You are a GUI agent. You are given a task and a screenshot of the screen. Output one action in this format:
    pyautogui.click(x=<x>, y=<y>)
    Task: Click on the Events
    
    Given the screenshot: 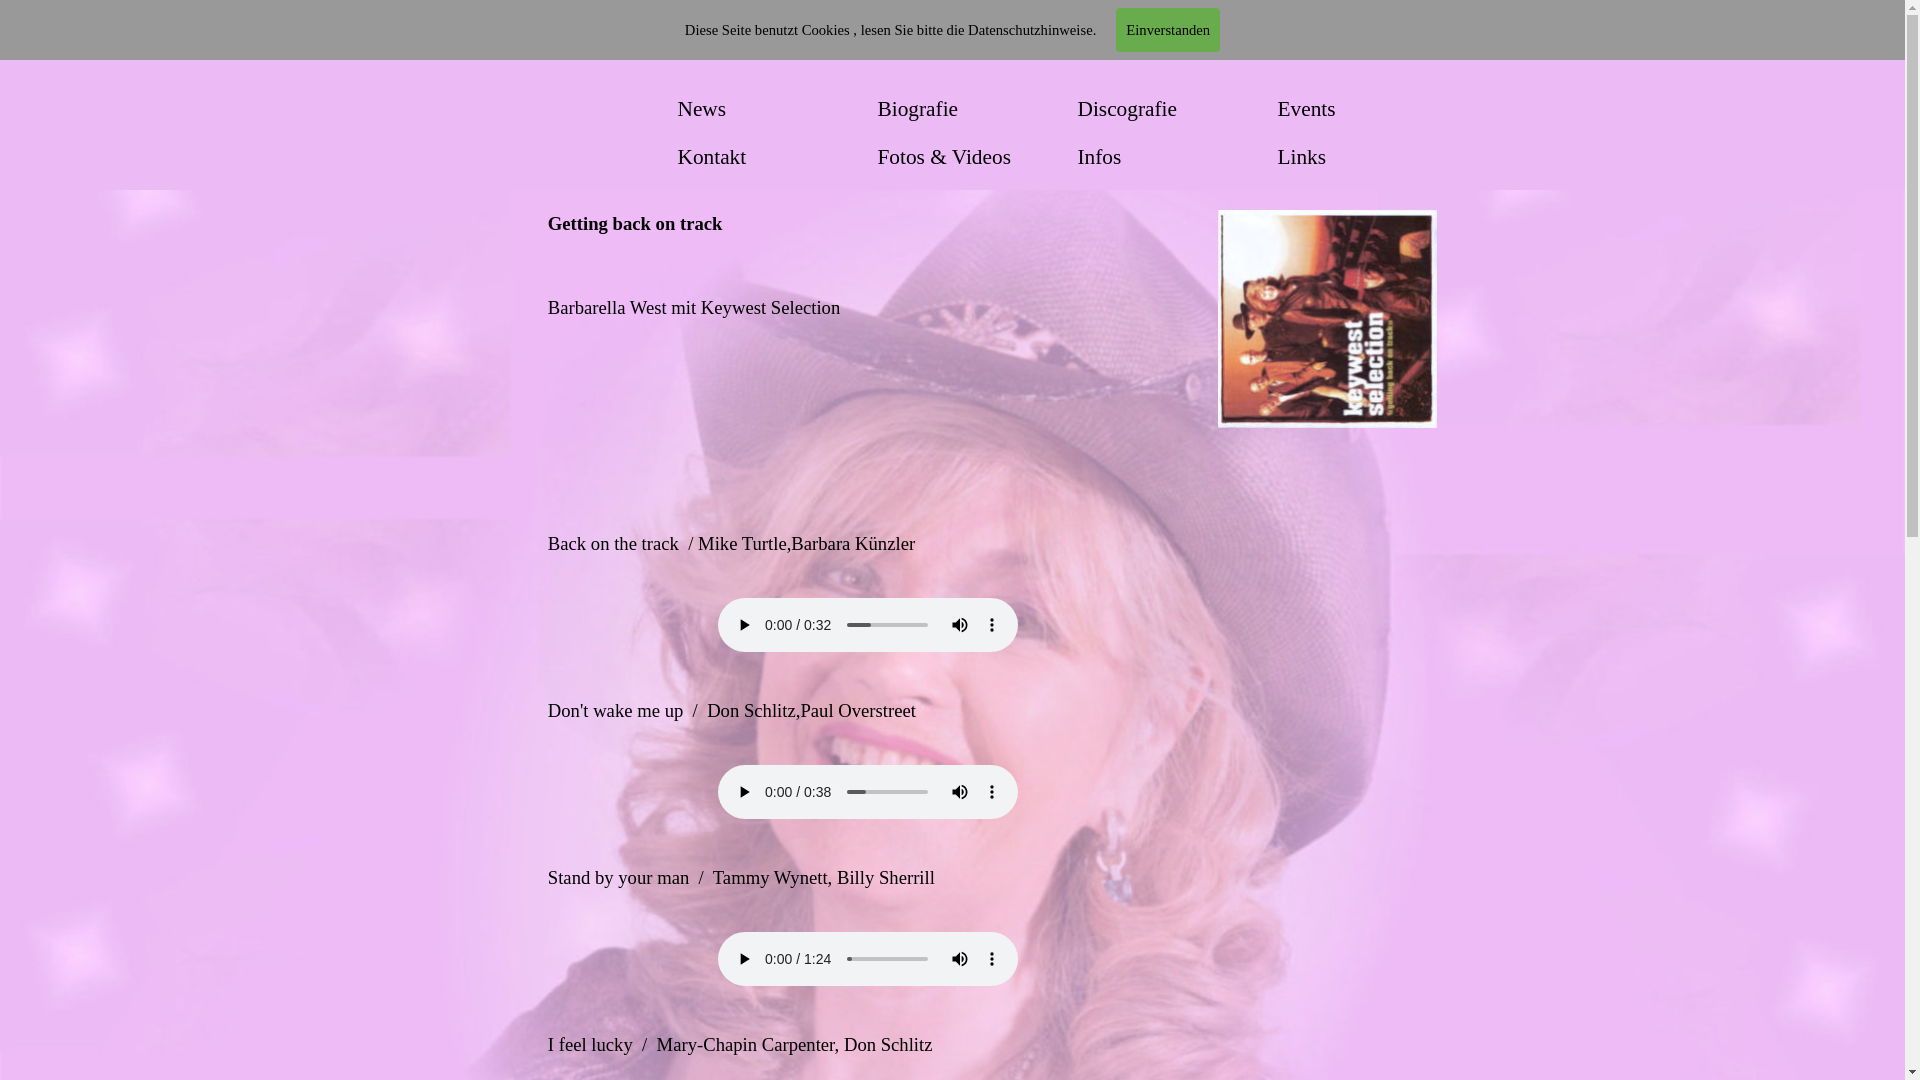 What is the action you would take?
    pyautogui.click(x=1373, y=109)
    